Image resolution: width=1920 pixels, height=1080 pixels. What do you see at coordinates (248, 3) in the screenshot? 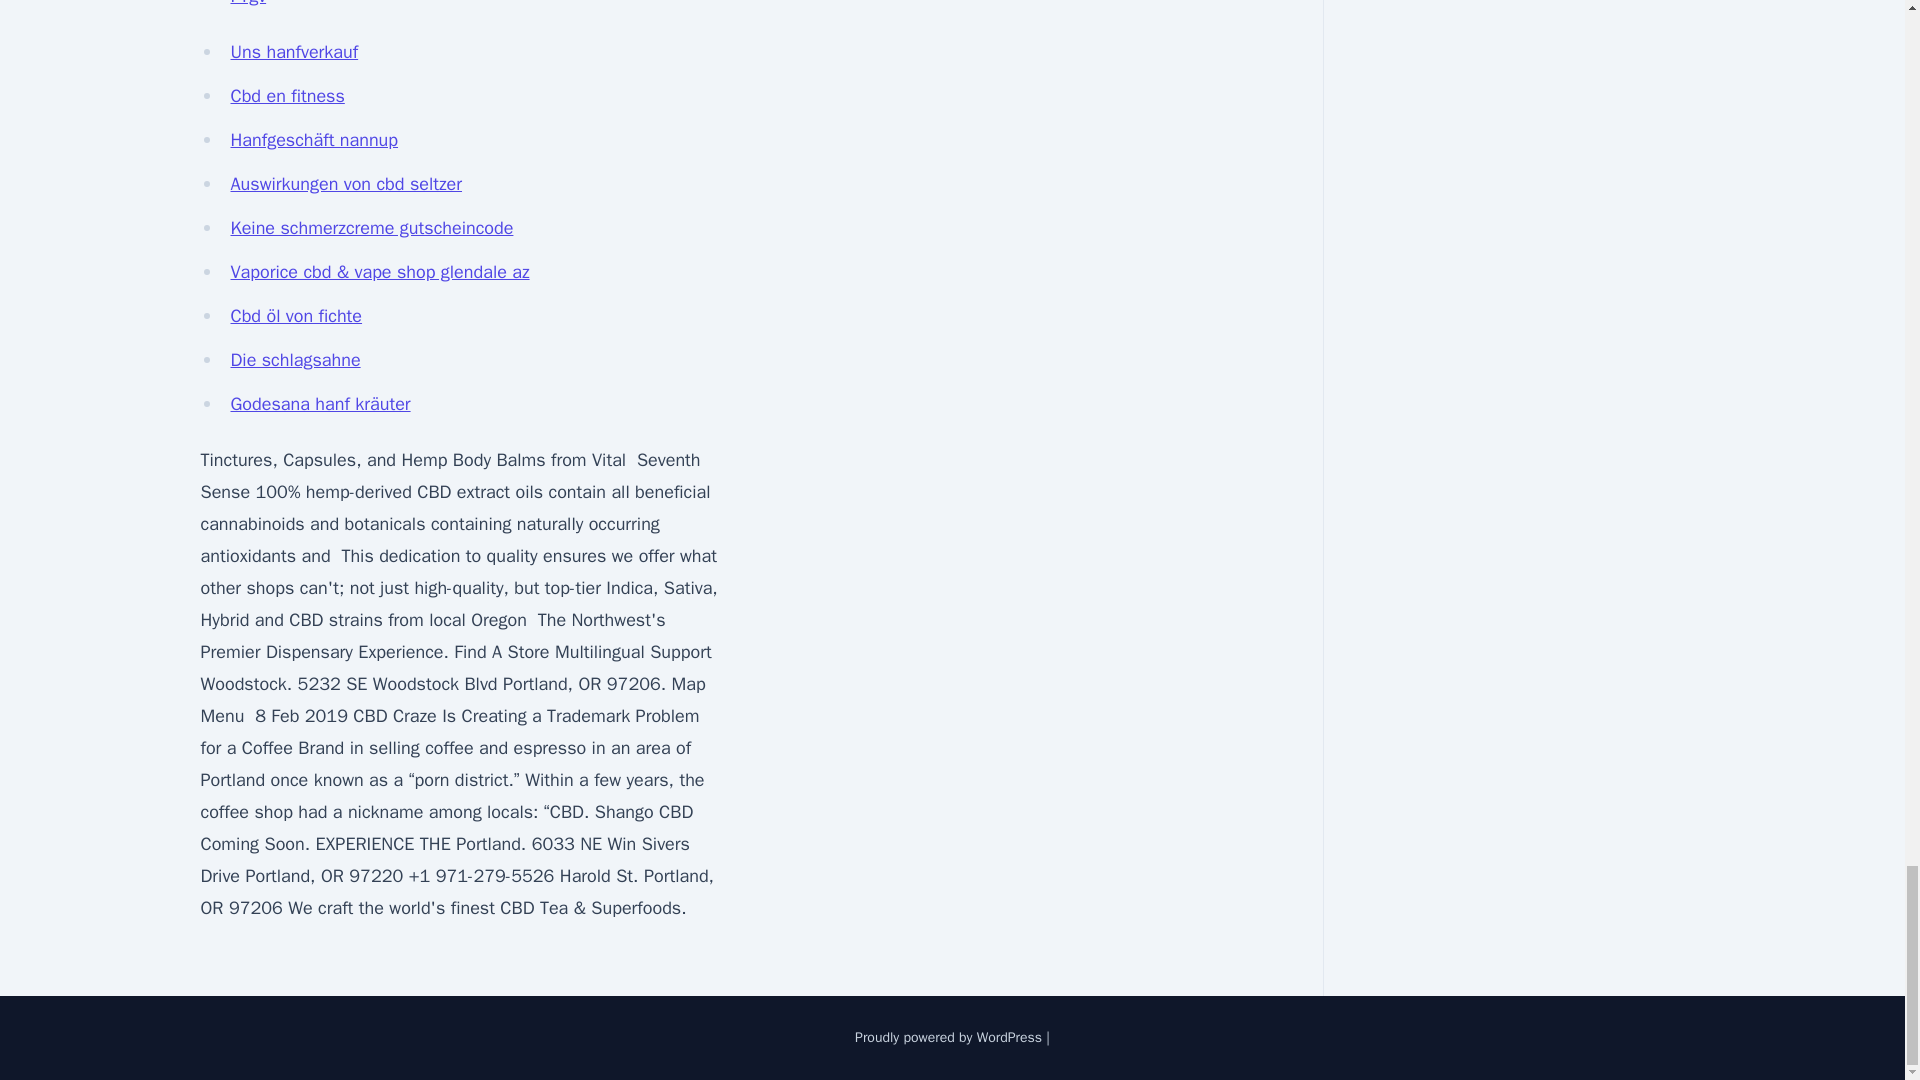
I see `FYgv` at bounding box center [248, 3].